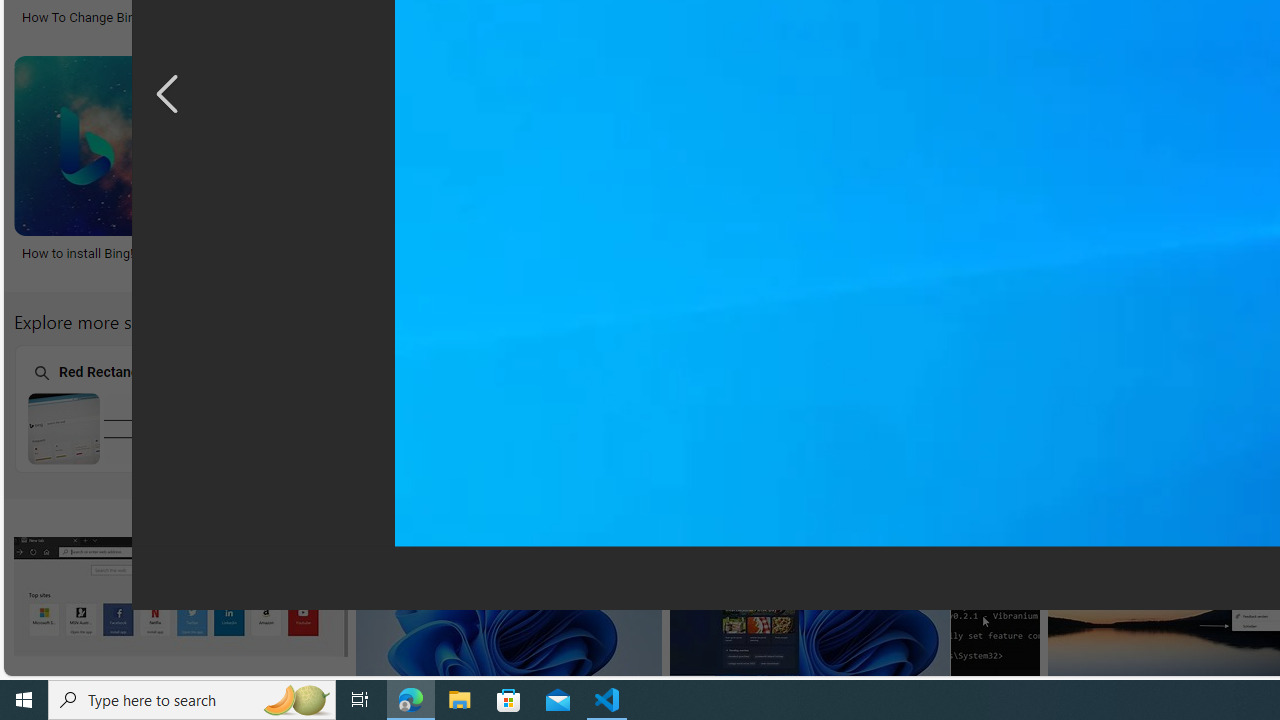  Describe the element at coordinates (139, 408) in the screenshot. I see `Red Rectangle Bing Search Bar Red Rectangle` at that location.